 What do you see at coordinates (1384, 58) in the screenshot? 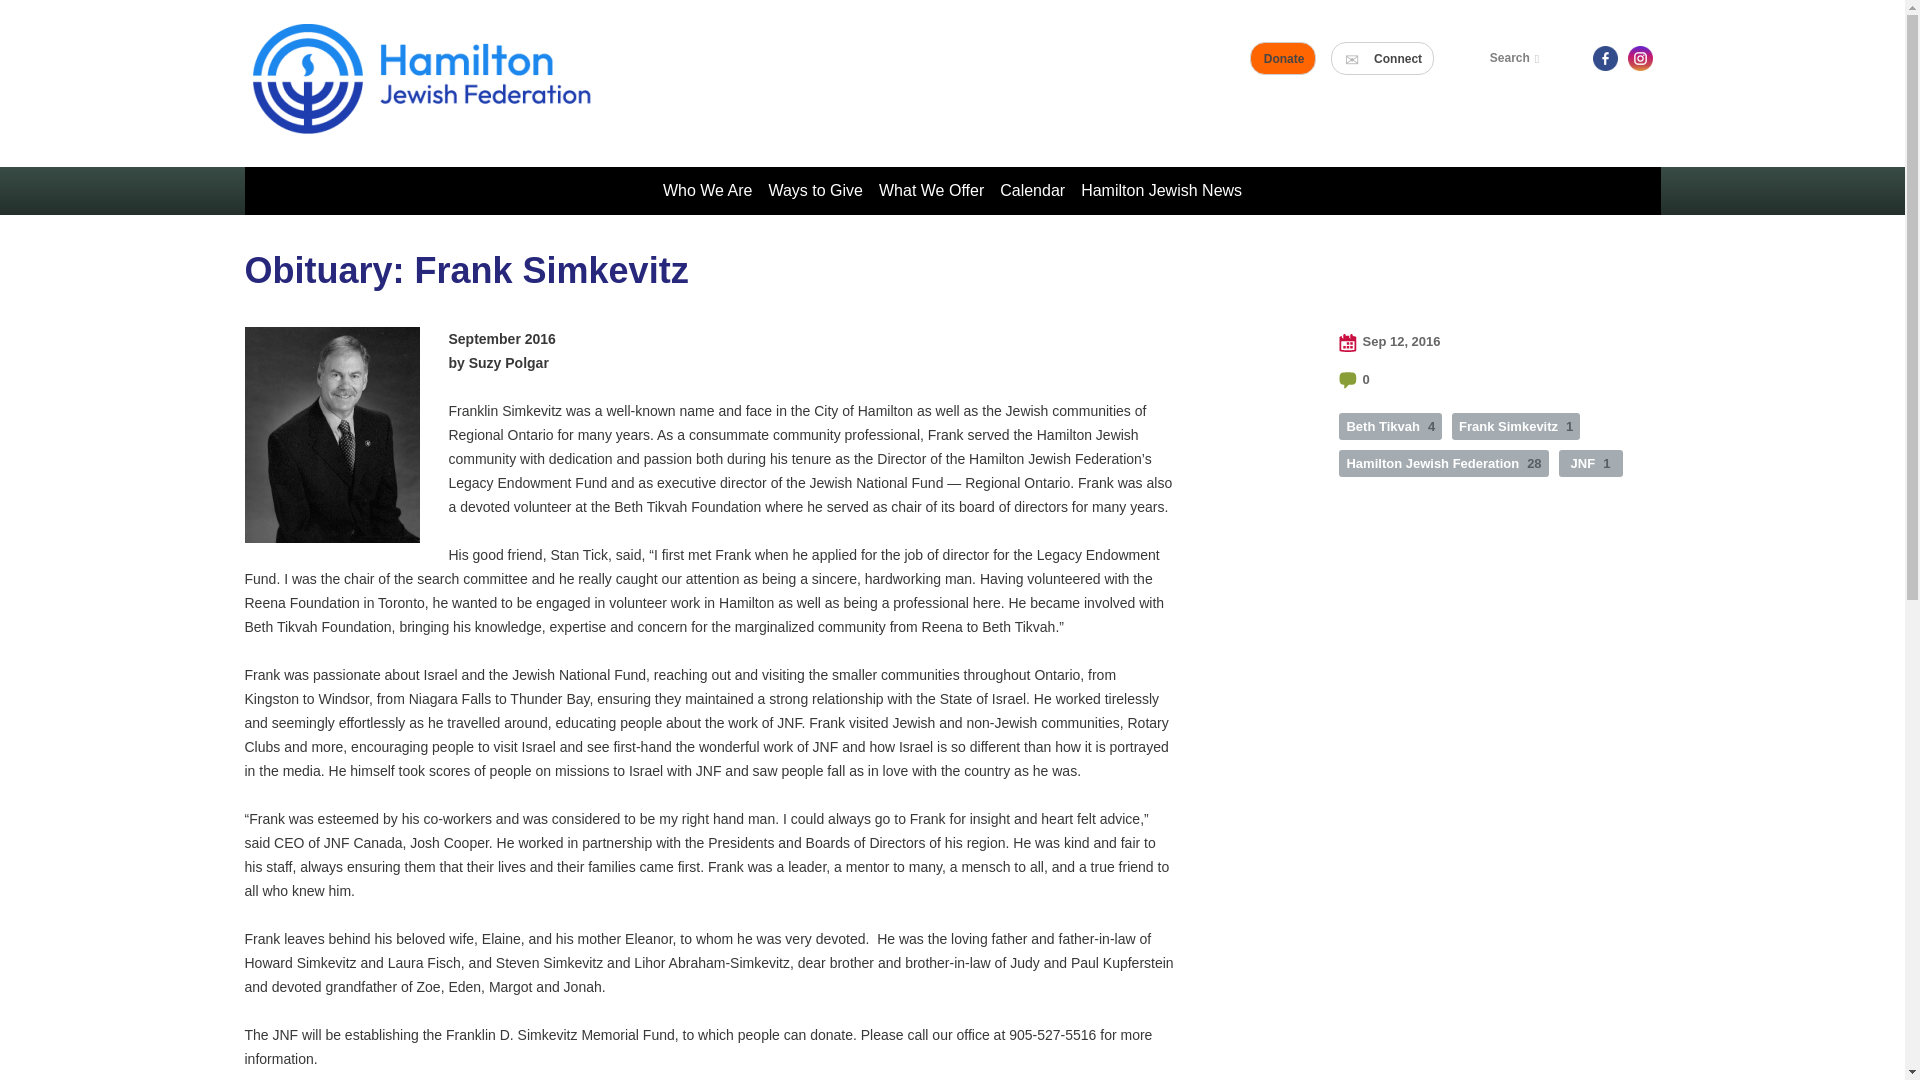
I see `Connect` at bounding box center [1384, 58].